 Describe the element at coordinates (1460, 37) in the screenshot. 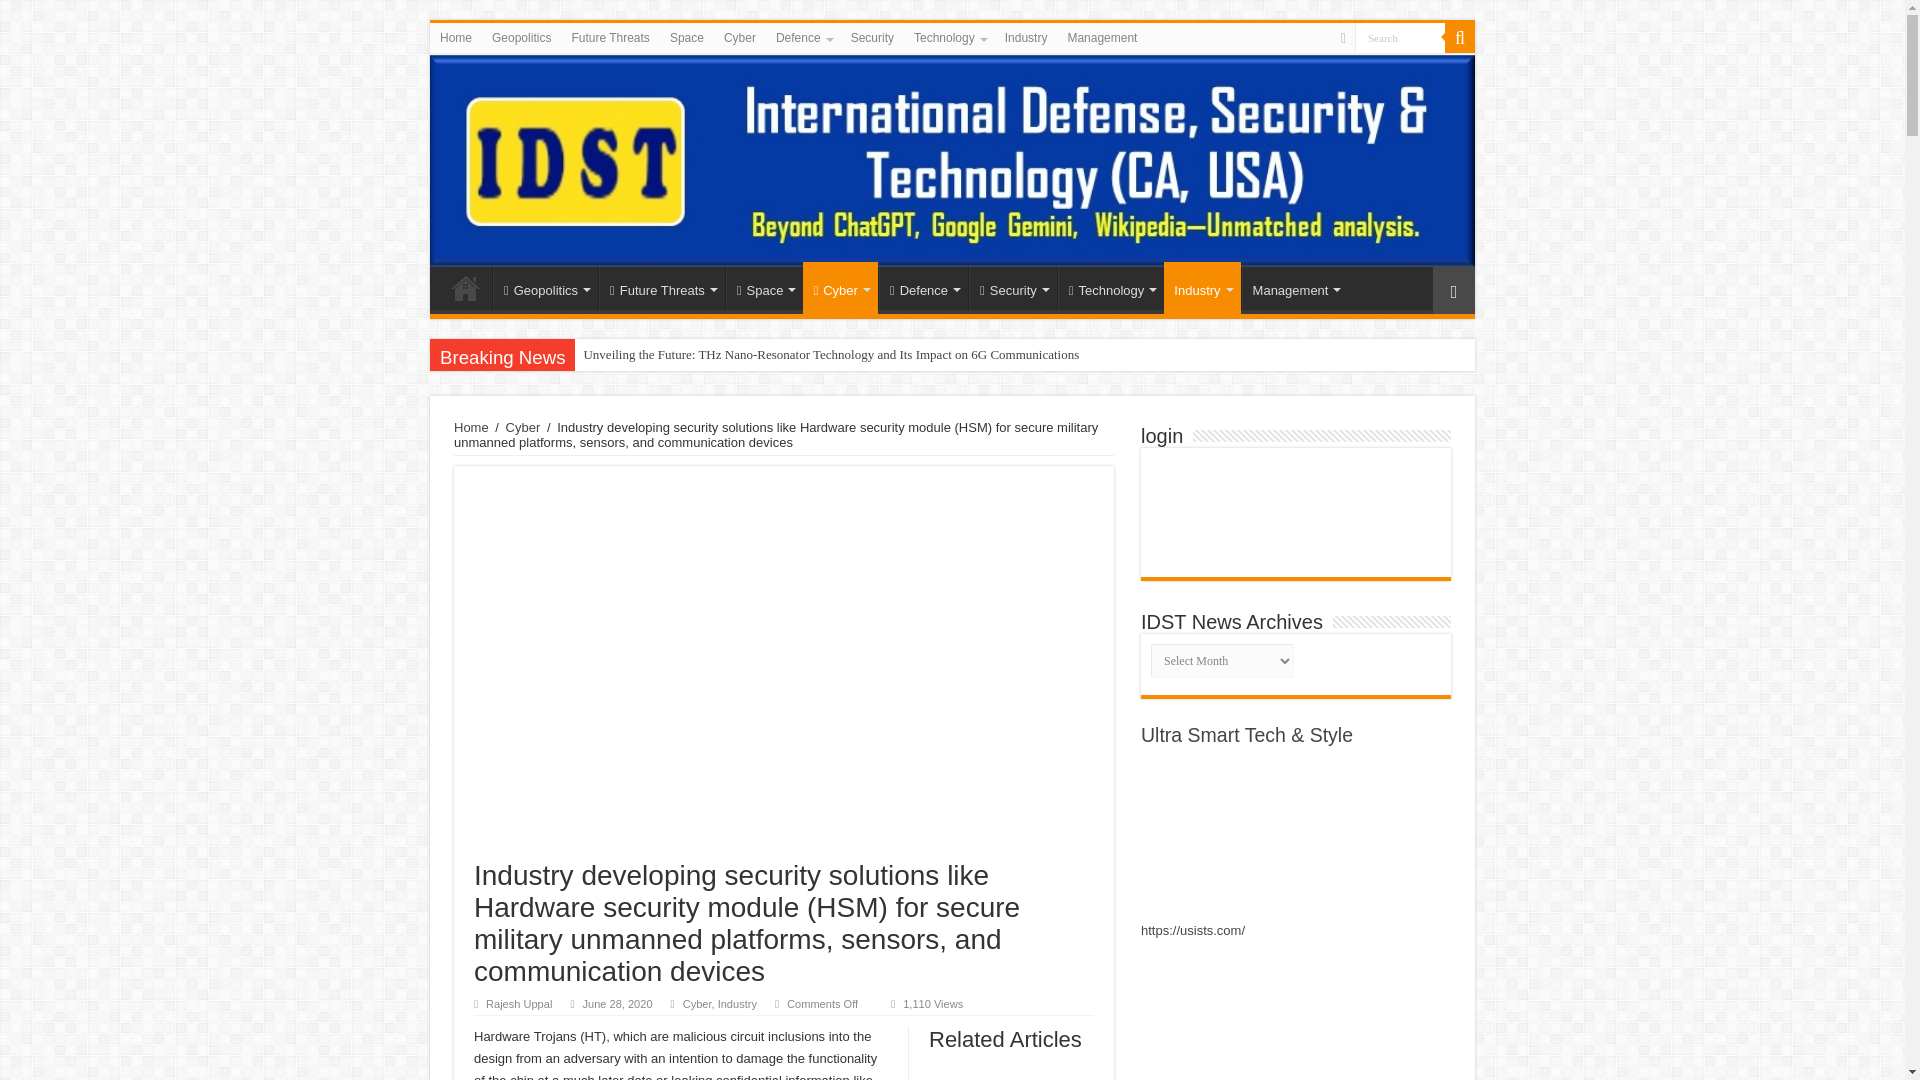

I see `Search` at that location.